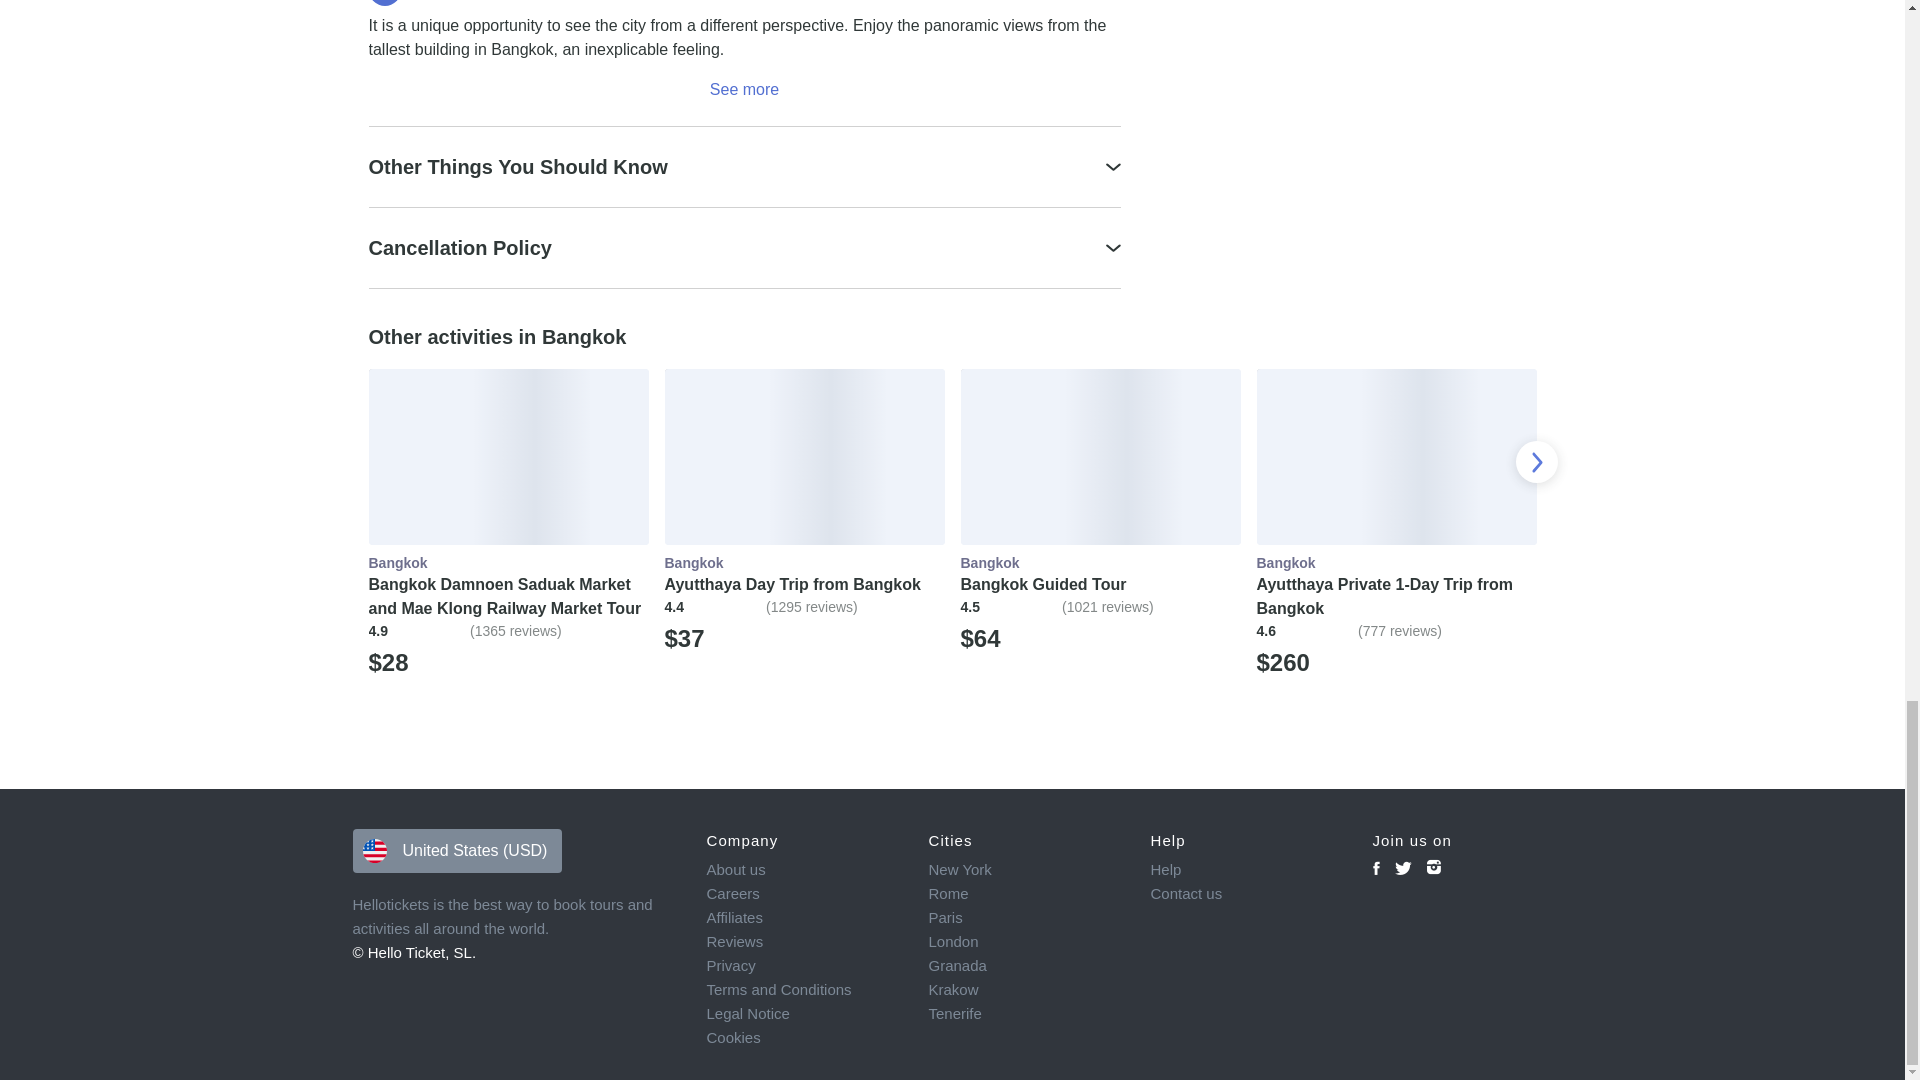  What do you see at coordinates (803, 1038) in the screenshot?
I see `Cookies` at bounding box center [803, 1038].